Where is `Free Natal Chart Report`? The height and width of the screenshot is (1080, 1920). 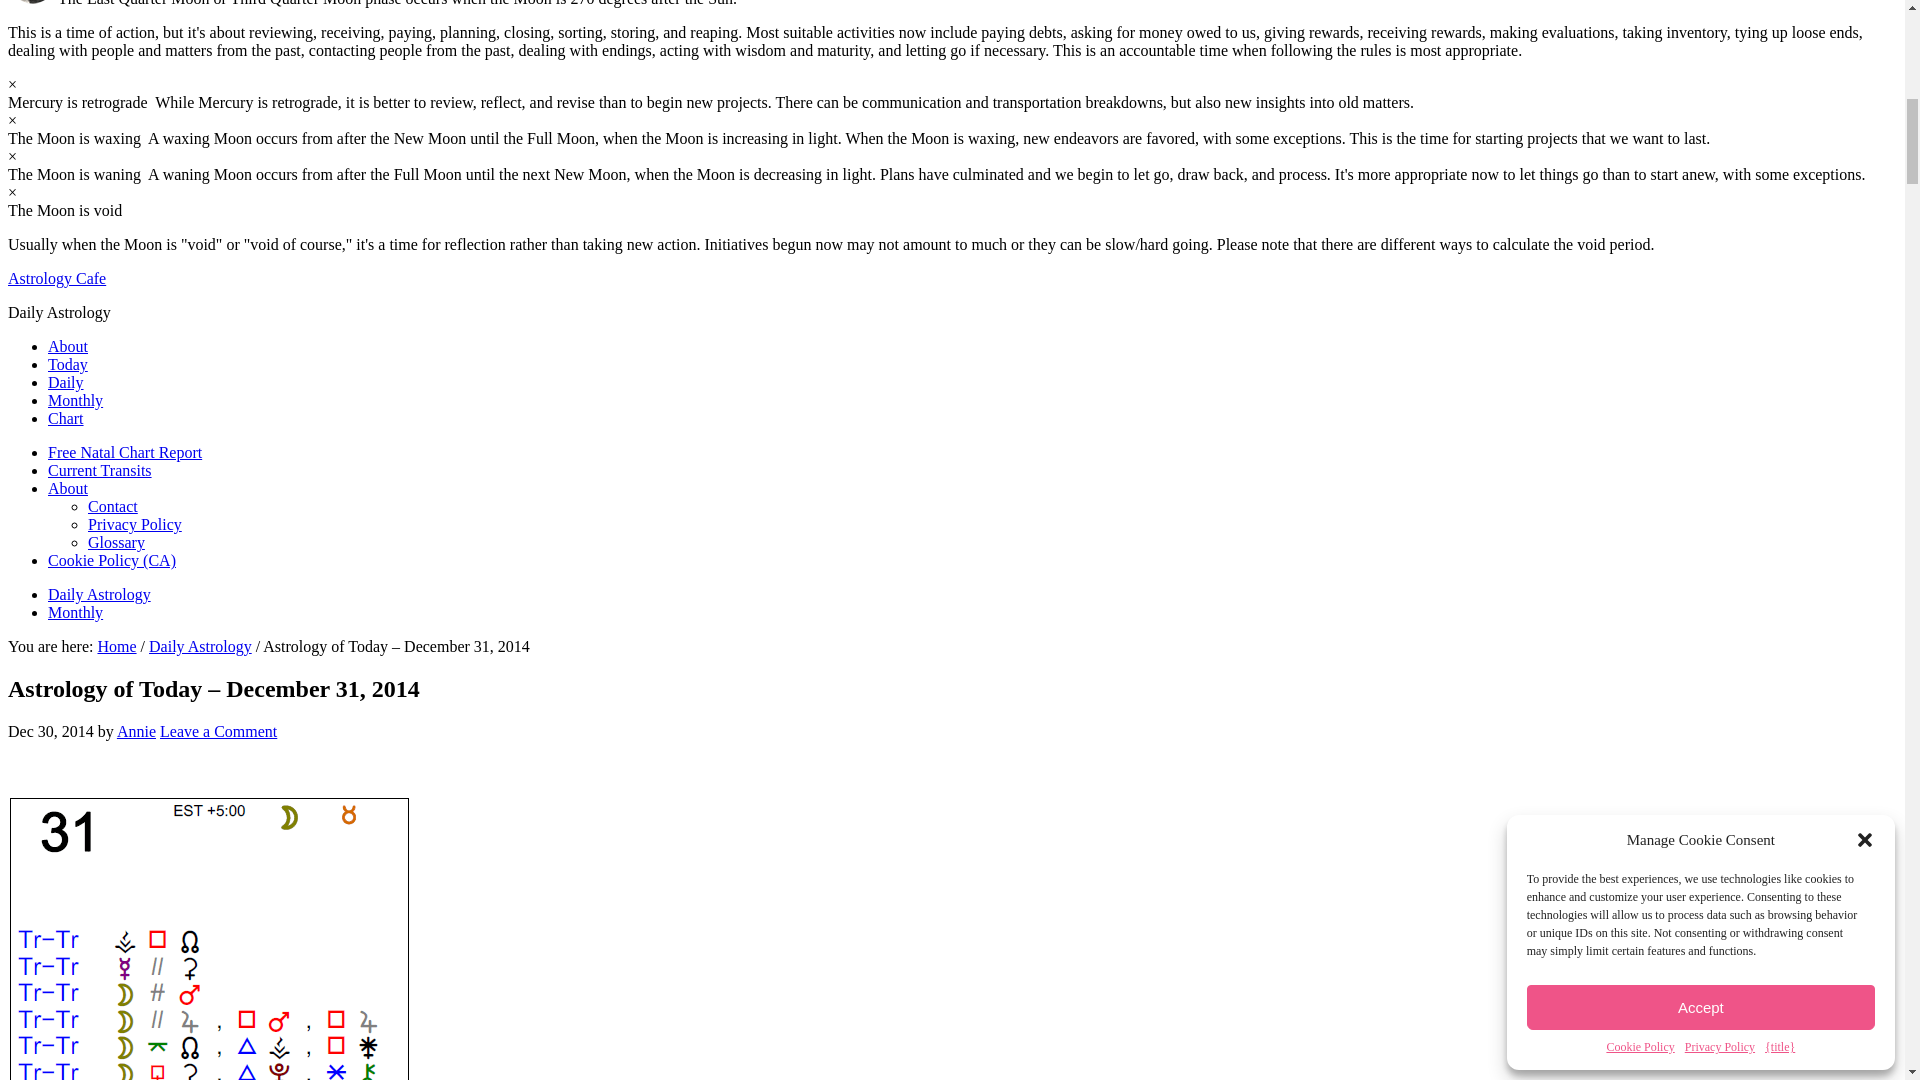 Free Natal Chart Report is located at coordinates (124, 452).